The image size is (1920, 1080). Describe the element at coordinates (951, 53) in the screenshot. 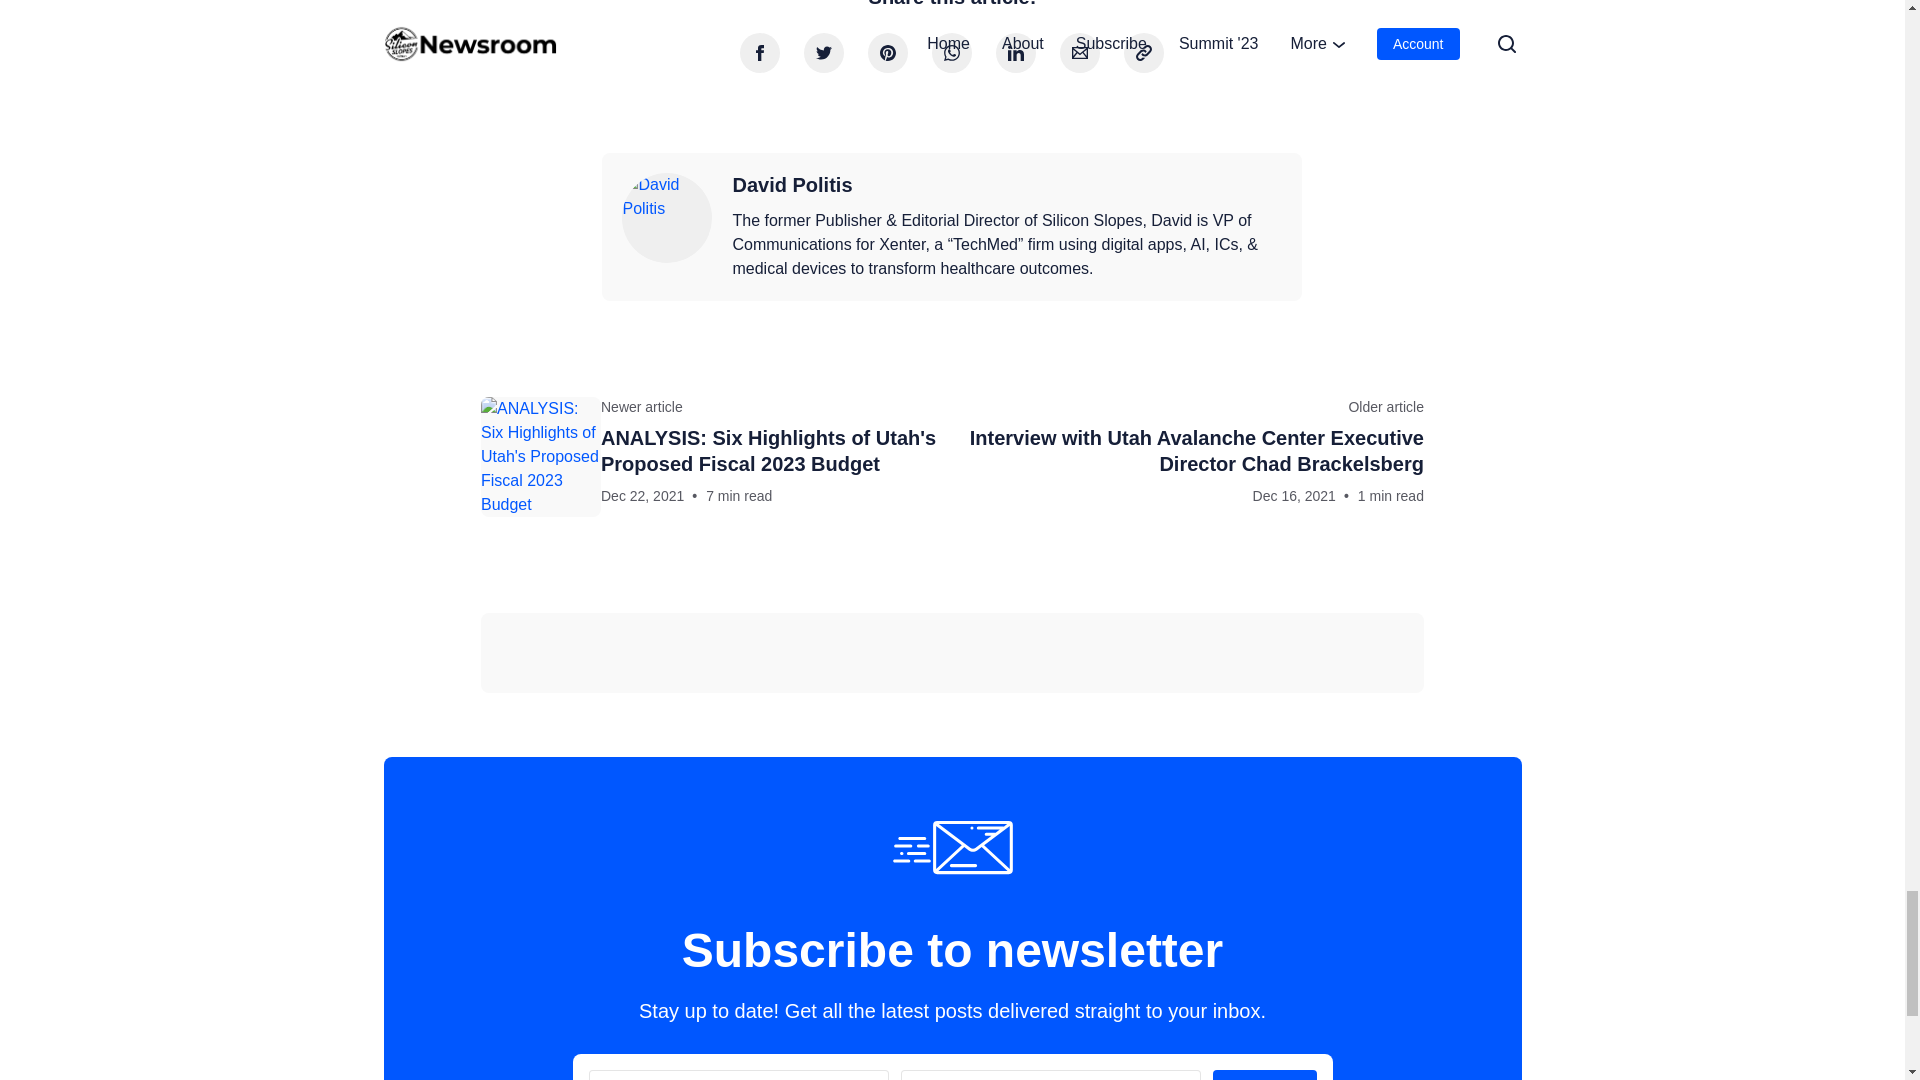

I see `Share on Whatsapp` at that location.